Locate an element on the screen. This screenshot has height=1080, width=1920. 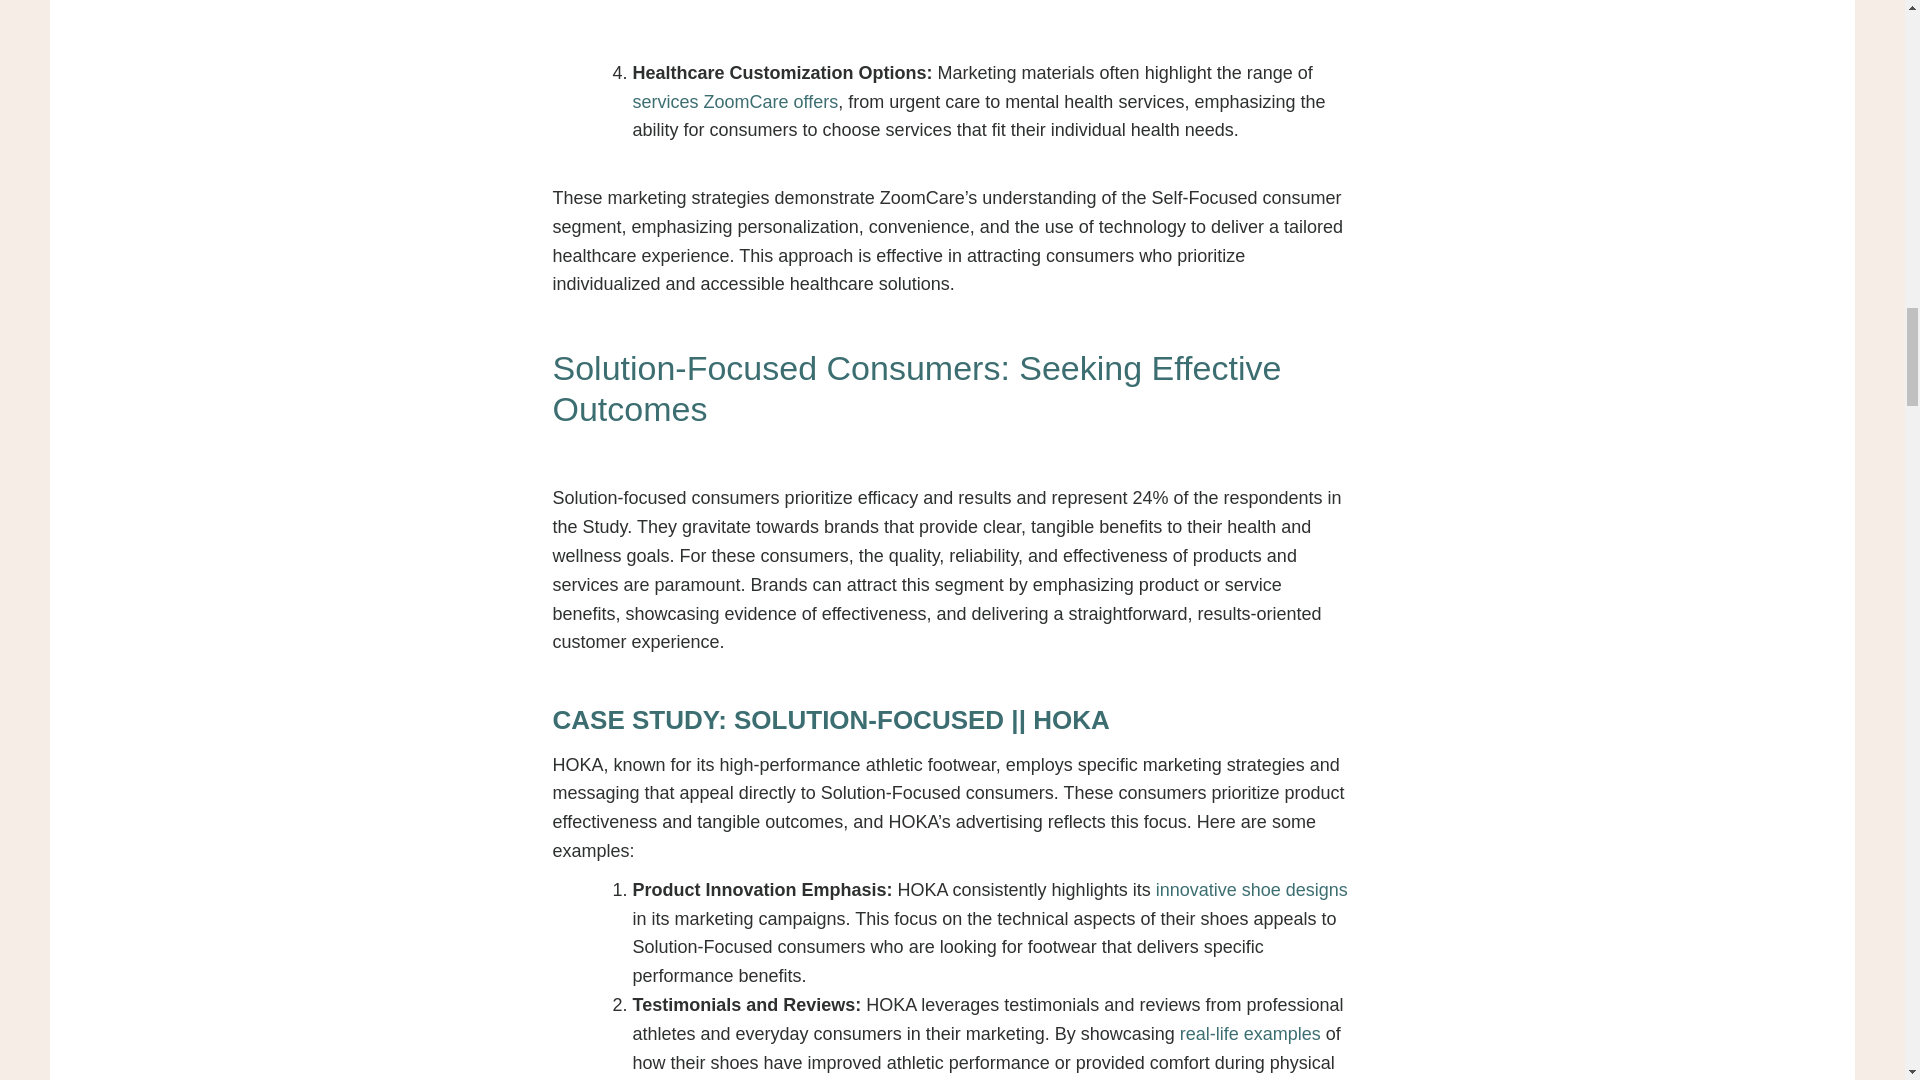
real-life examples is located at coordinates (1248, 1034).